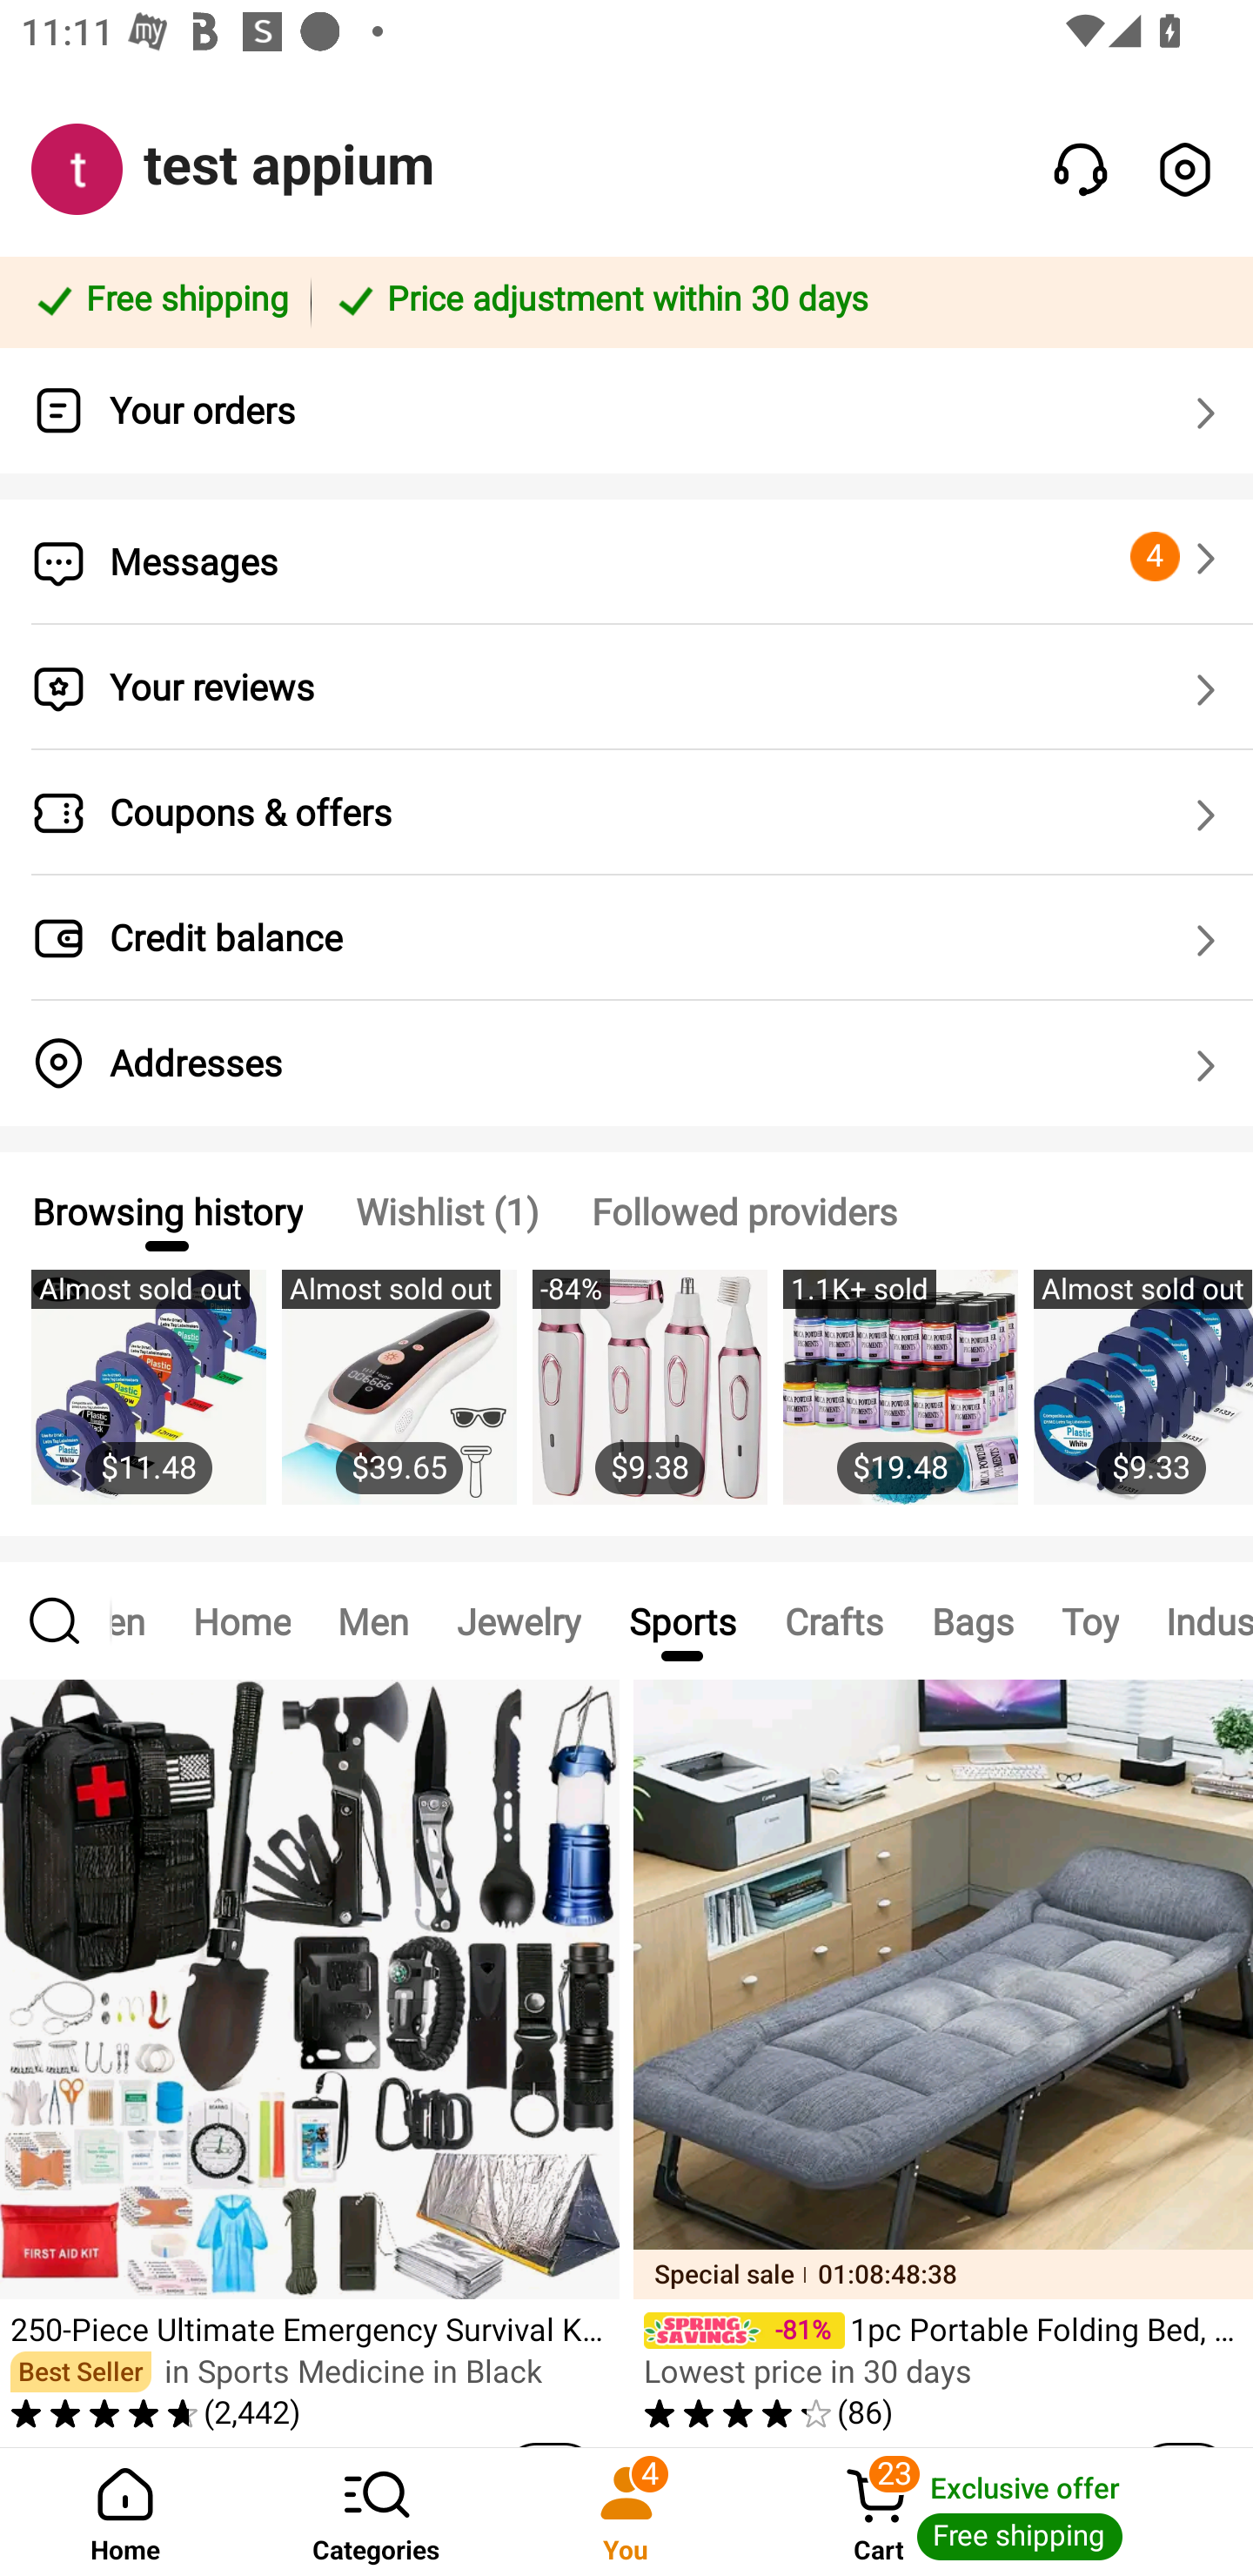 Image resolution: width=1253 pixels, height=2576 pixels. What do you see at coordinates (626, 938) in the screenshot?
I see `Credit balance` at bounding box center [626, 938].